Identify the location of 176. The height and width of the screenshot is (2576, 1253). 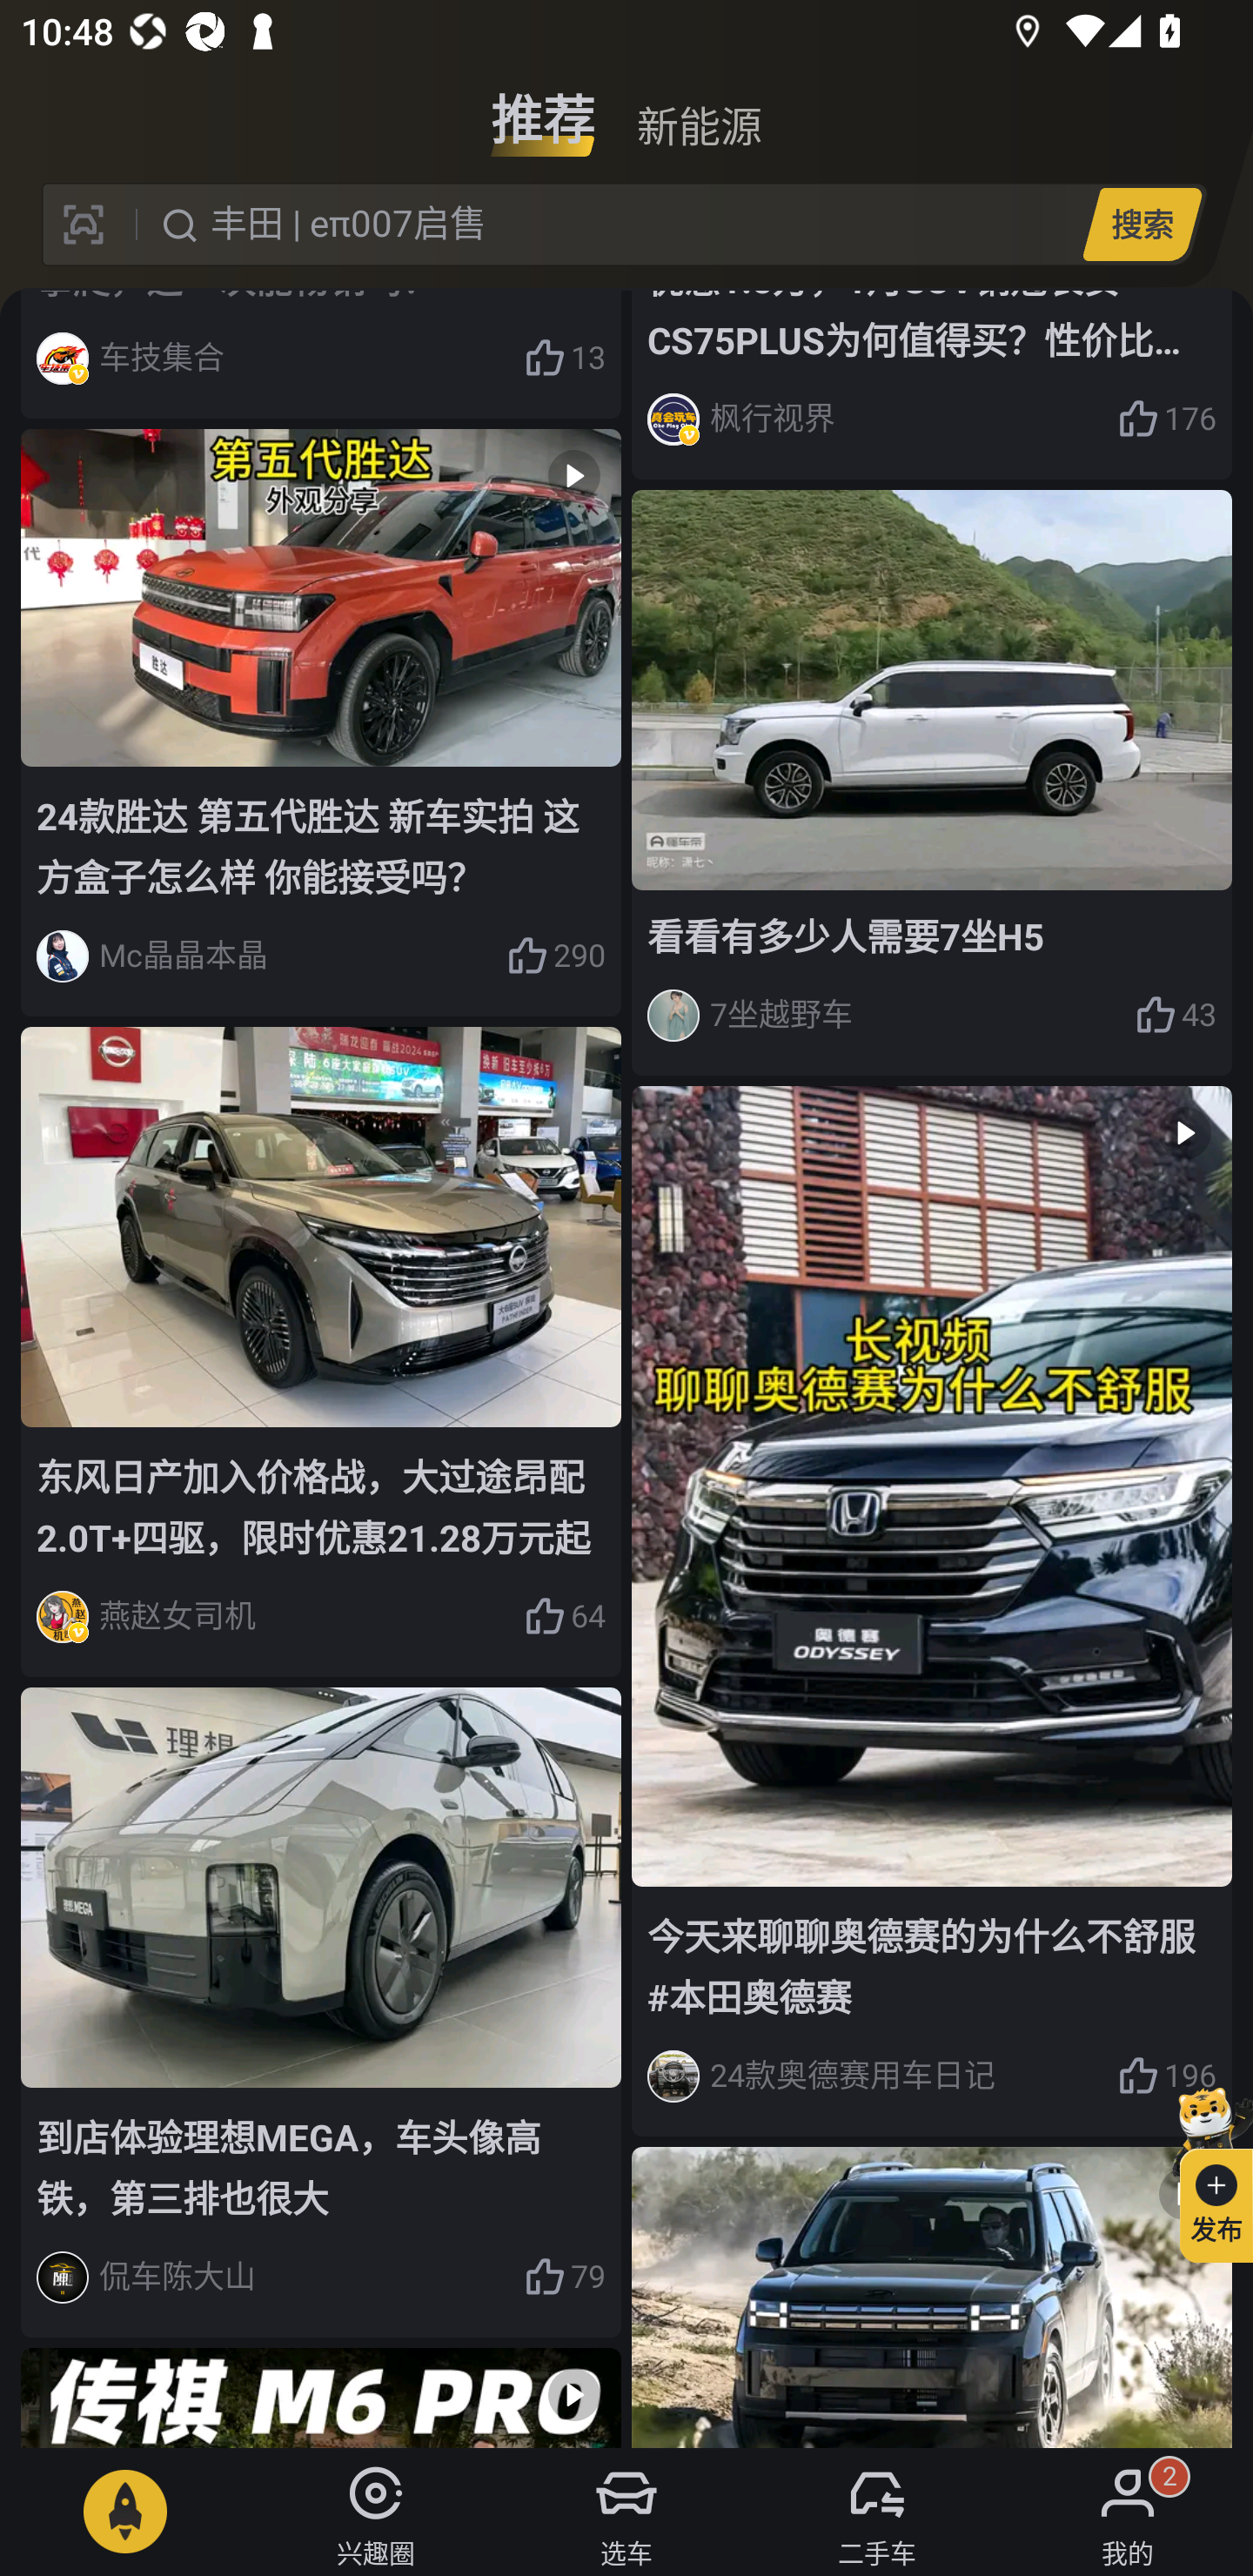
(1167, 419).